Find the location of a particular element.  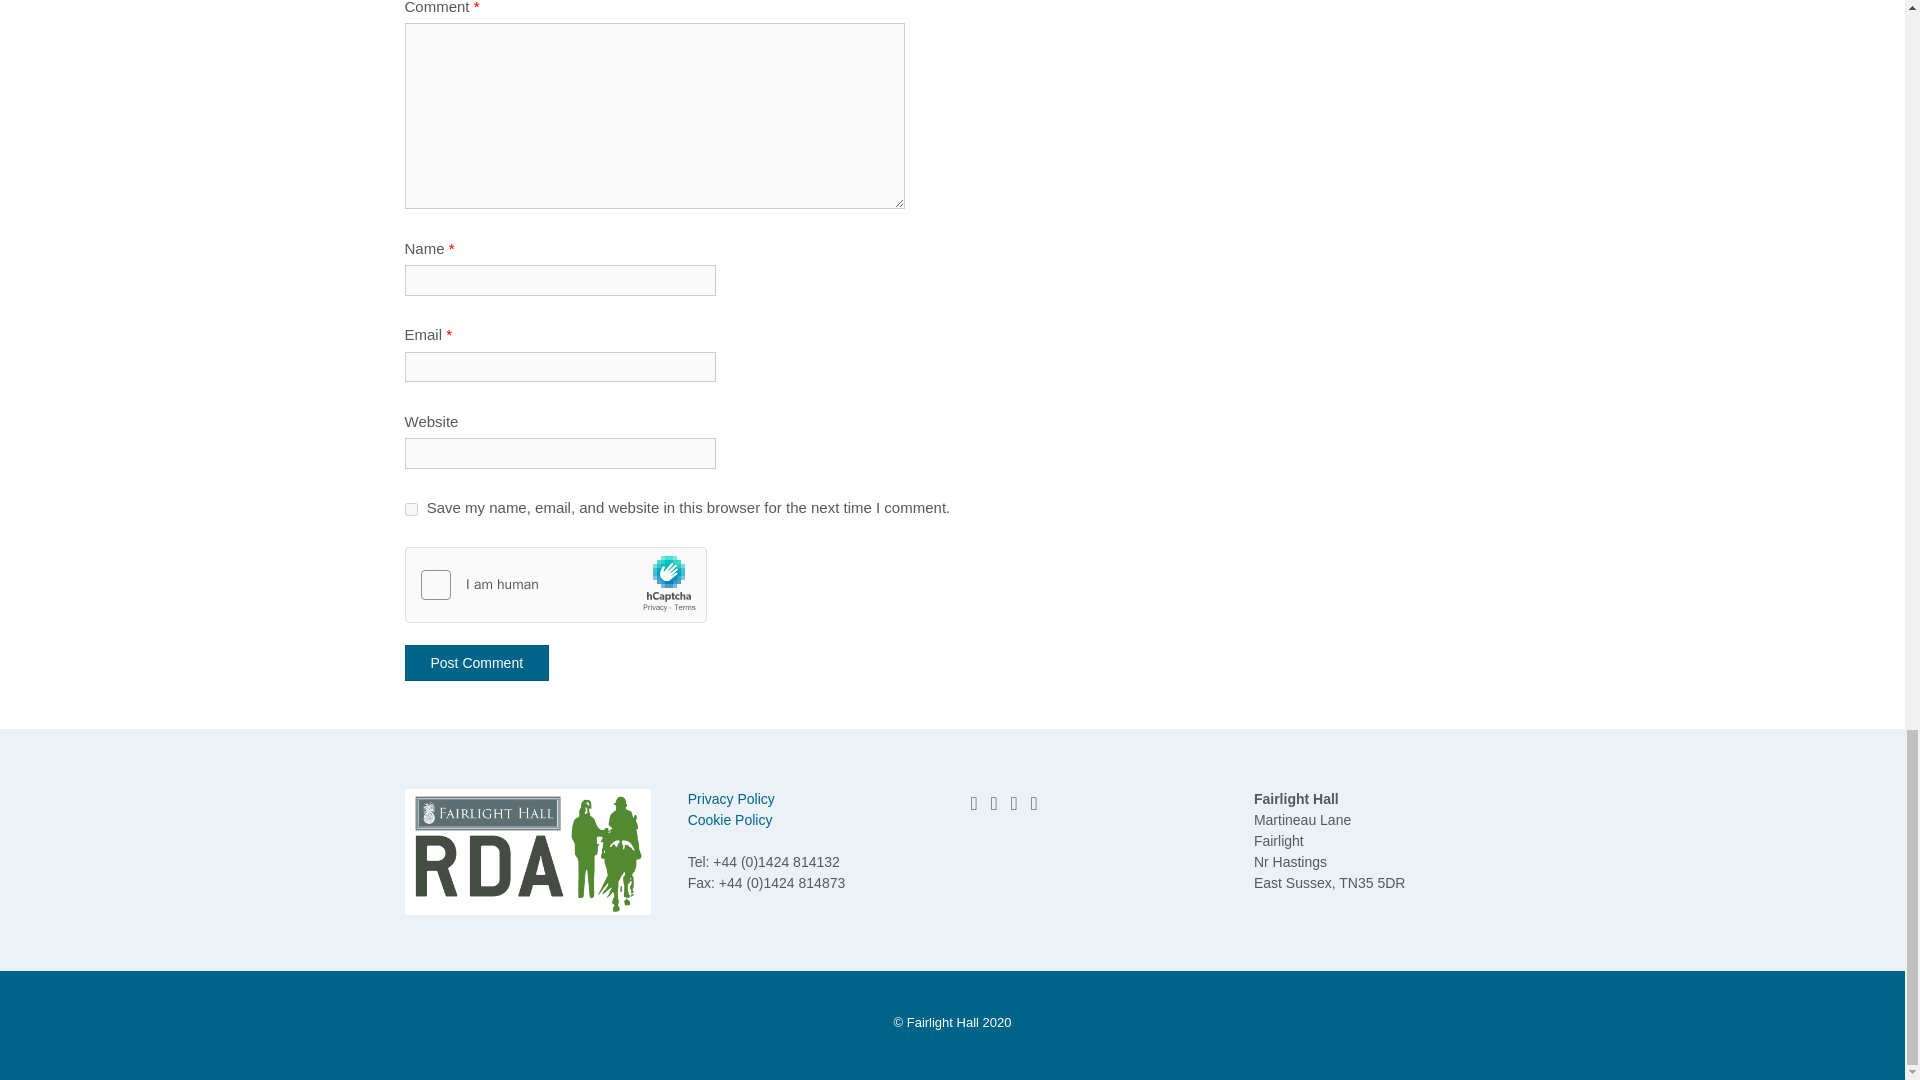

Privacy Policy is located at coordinates (731, 798).